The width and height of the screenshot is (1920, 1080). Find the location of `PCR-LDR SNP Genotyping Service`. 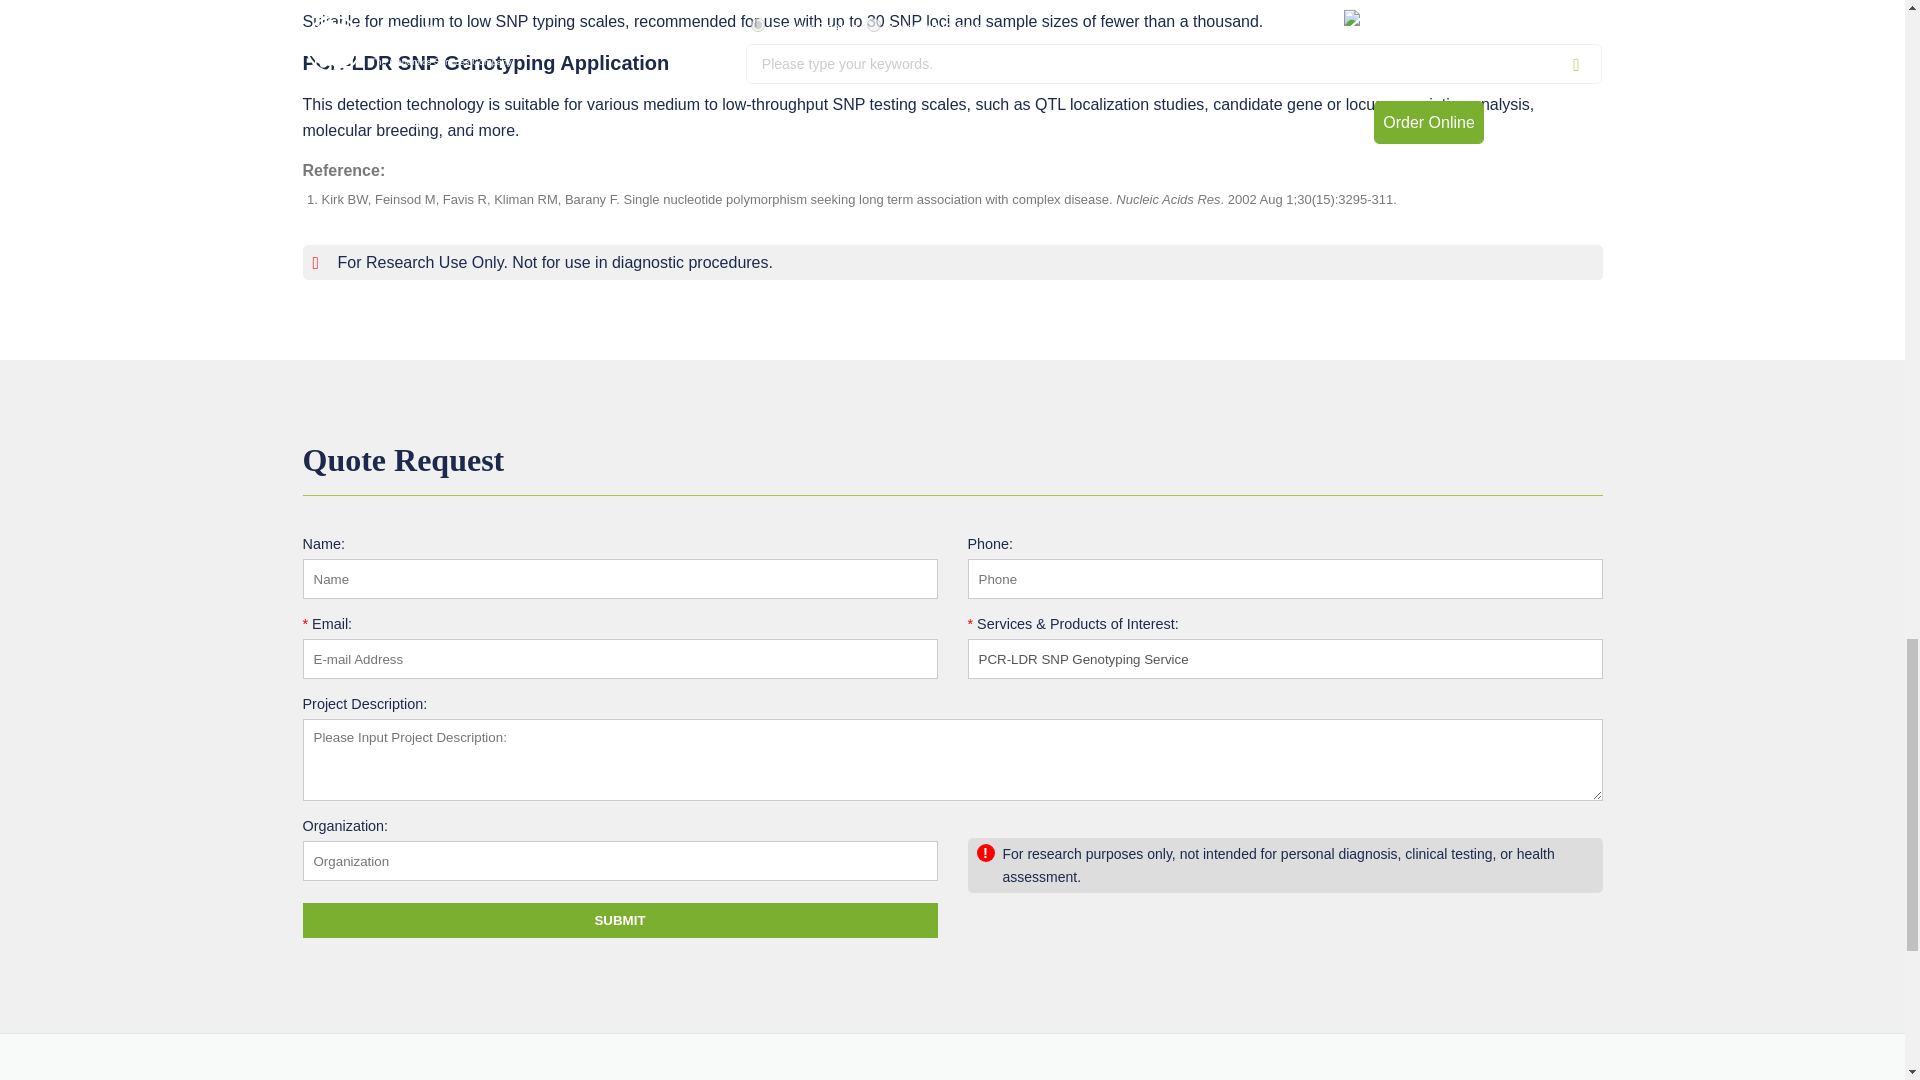

PCR-LDR SNP Genotyping Service is located at coordinates (1285, 659).